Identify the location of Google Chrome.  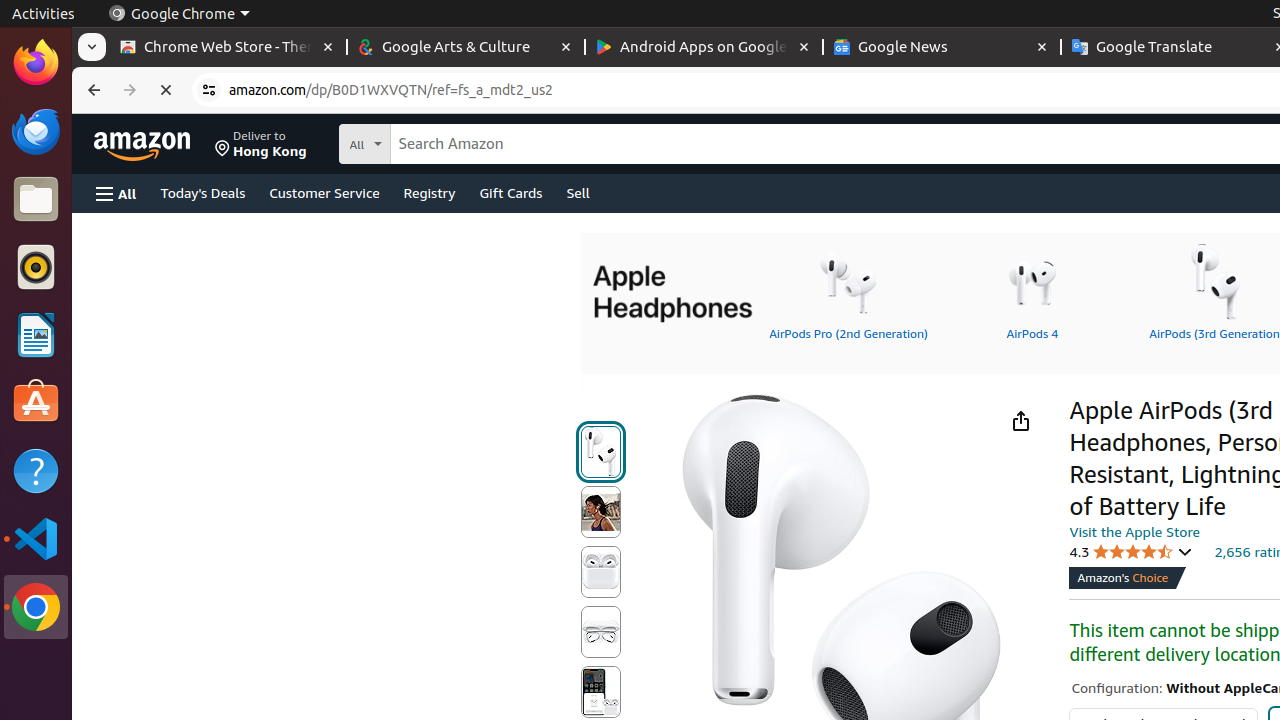
(179, 14).